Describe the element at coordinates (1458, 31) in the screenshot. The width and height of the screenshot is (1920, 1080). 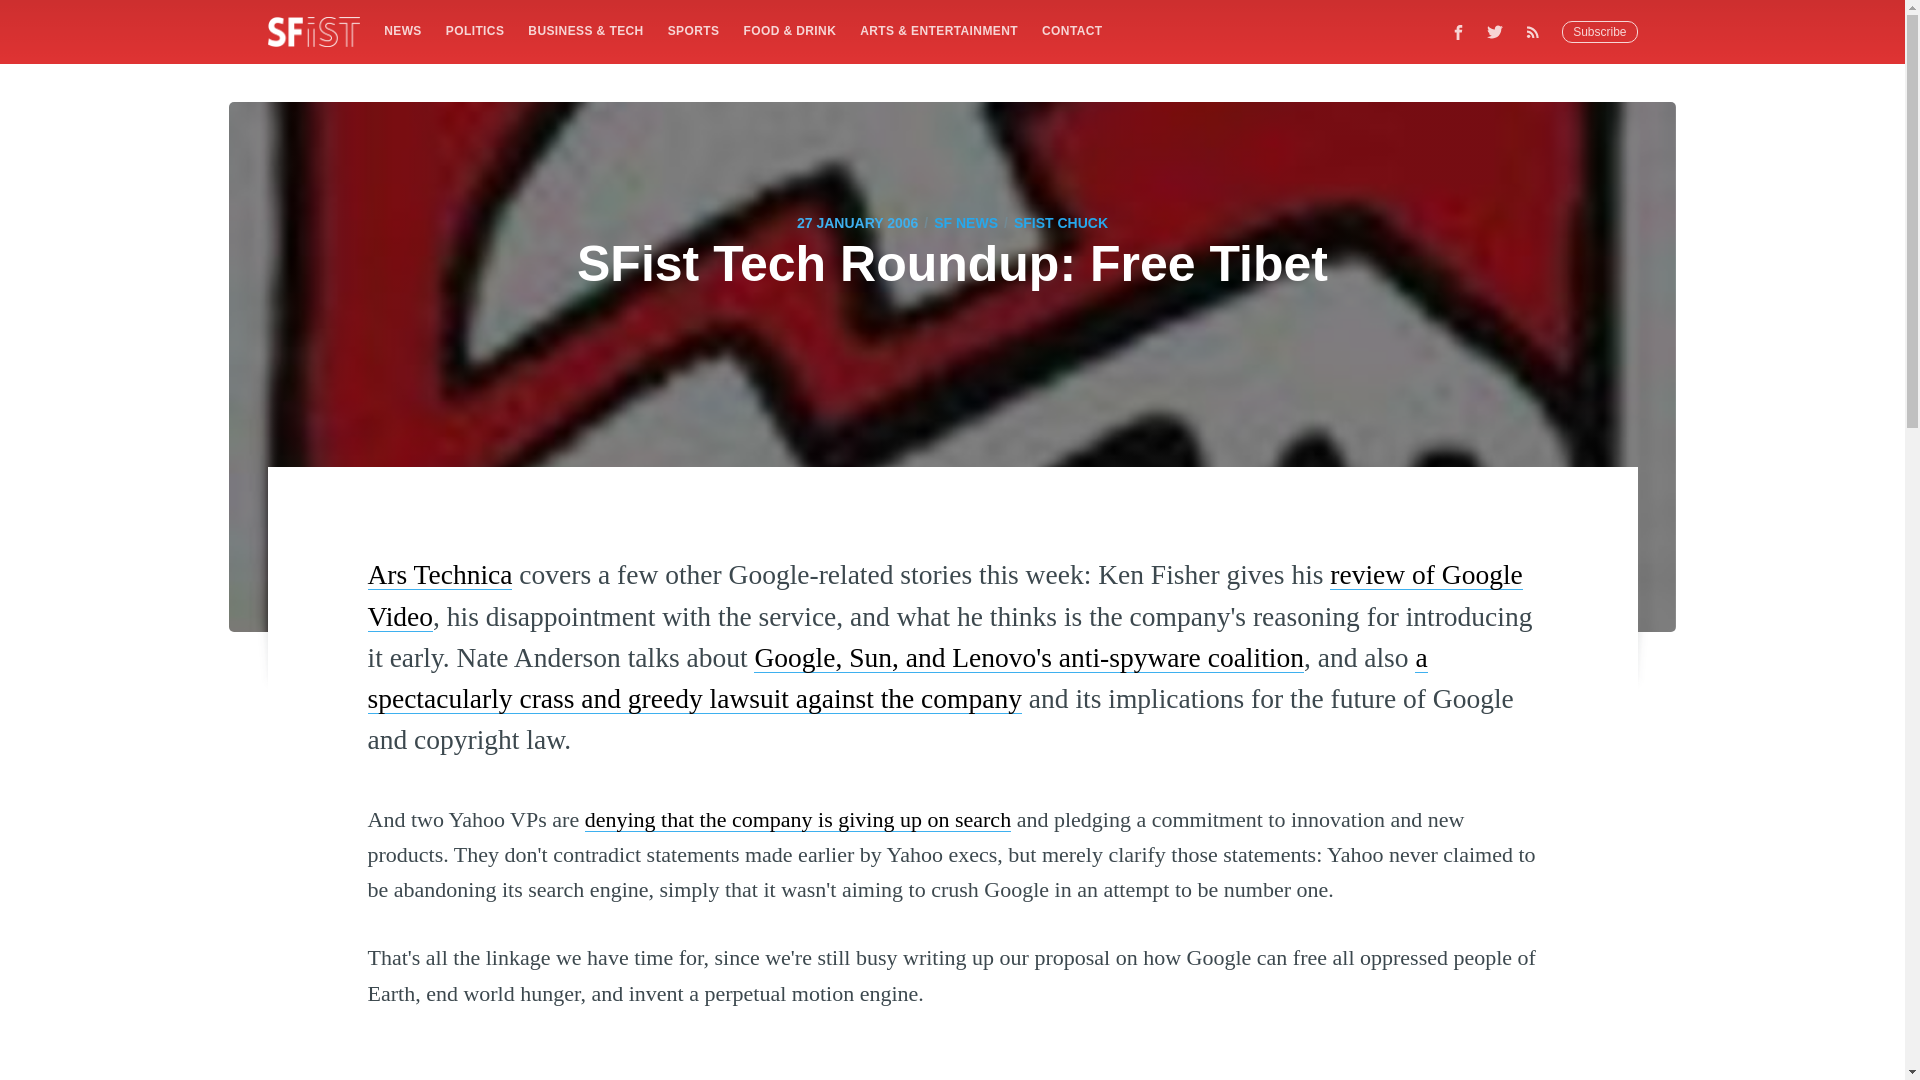
I see `Facebook` at that location.